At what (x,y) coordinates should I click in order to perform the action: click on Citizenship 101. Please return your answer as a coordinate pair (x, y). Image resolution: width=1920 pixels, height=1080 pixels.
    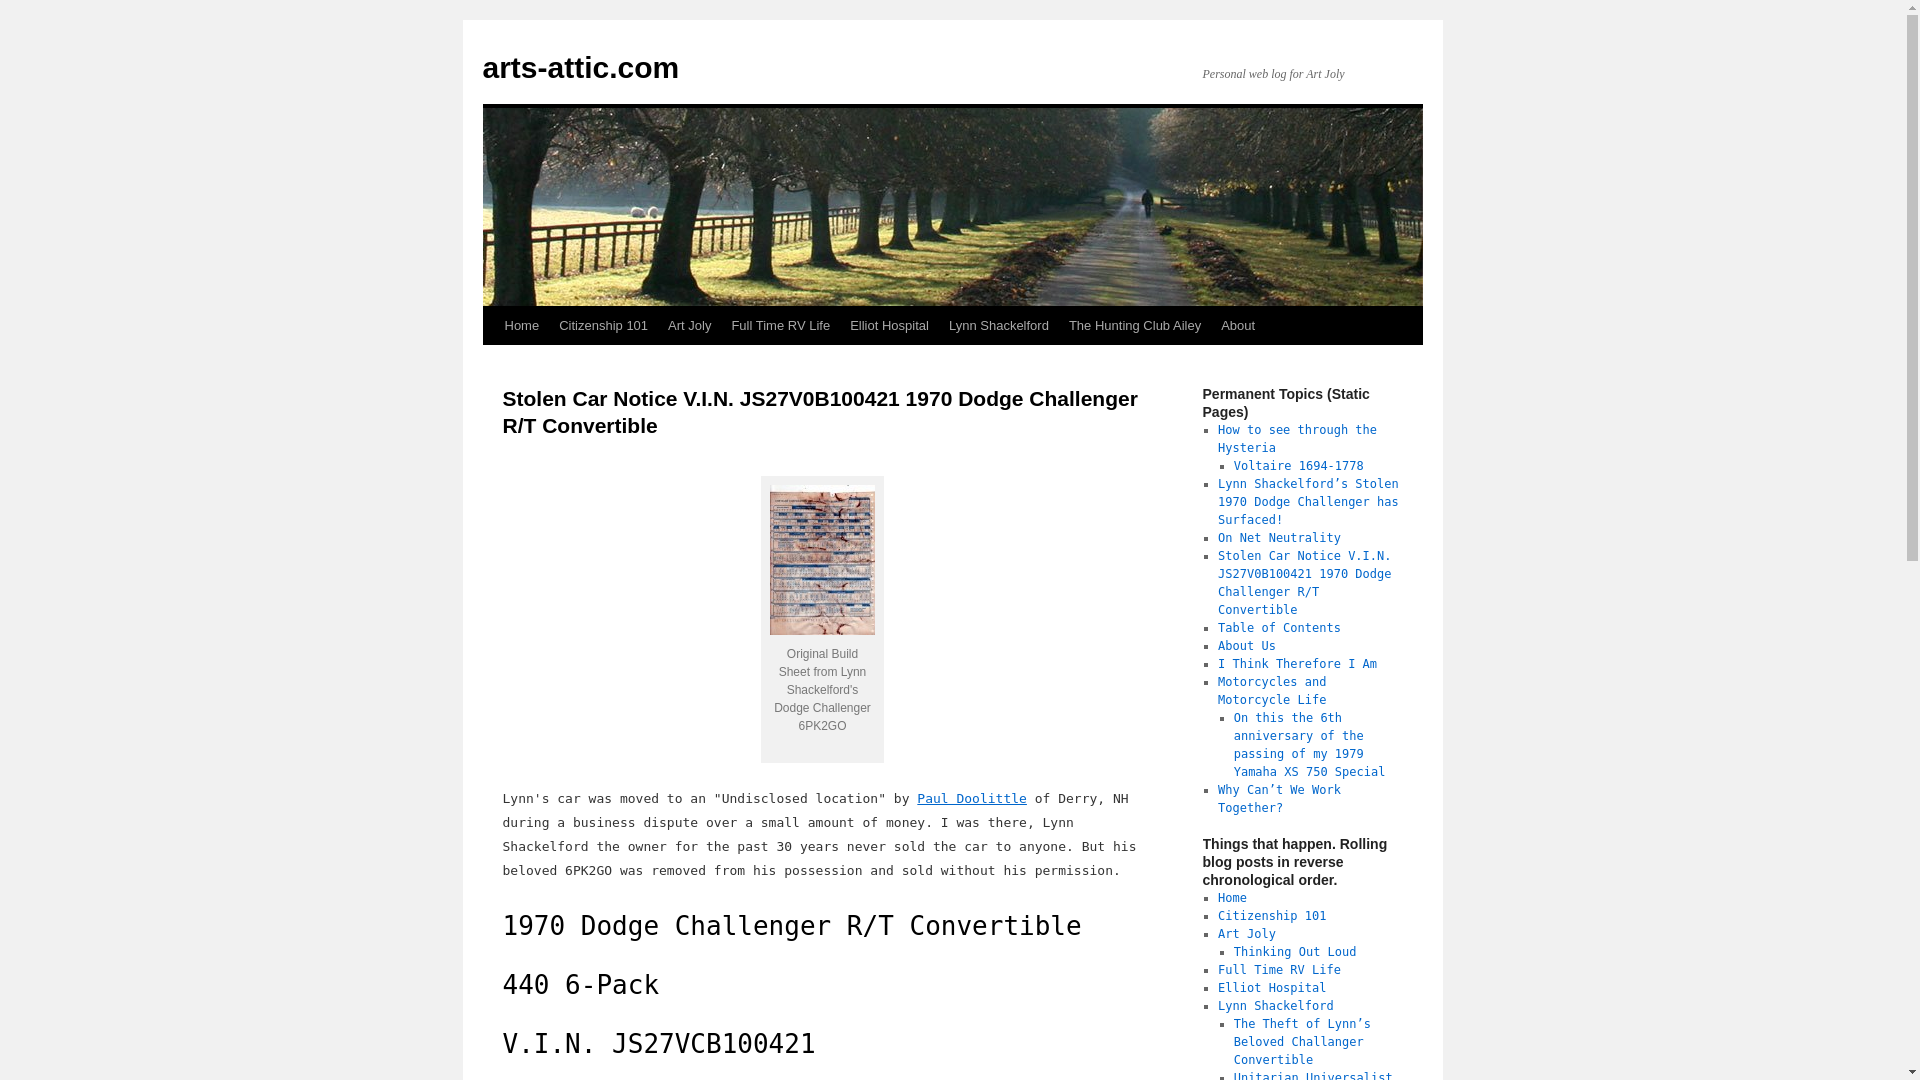
    Looking at the image, I should click on (1272, 916).